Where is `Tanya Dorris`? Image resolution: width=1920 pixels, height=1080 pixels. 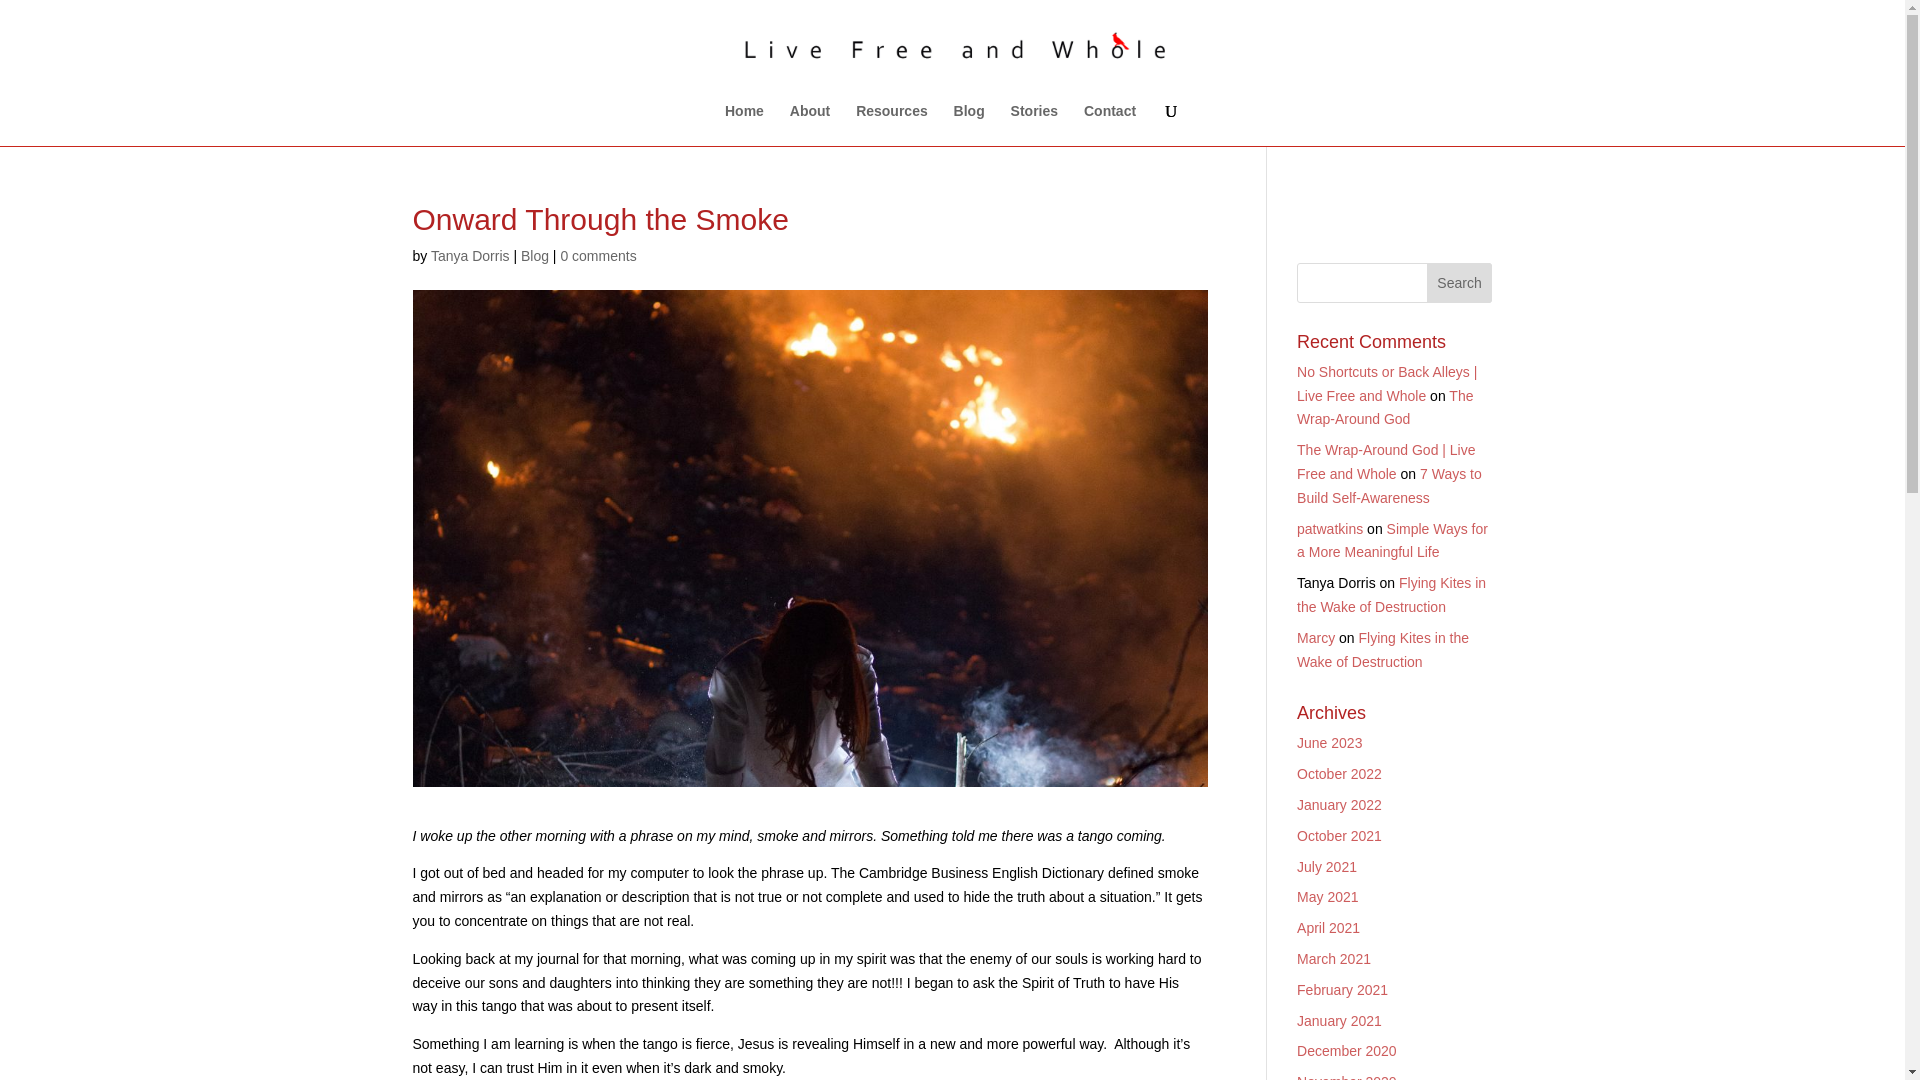
Tanya Dorris is located at coordinates (470, 256).